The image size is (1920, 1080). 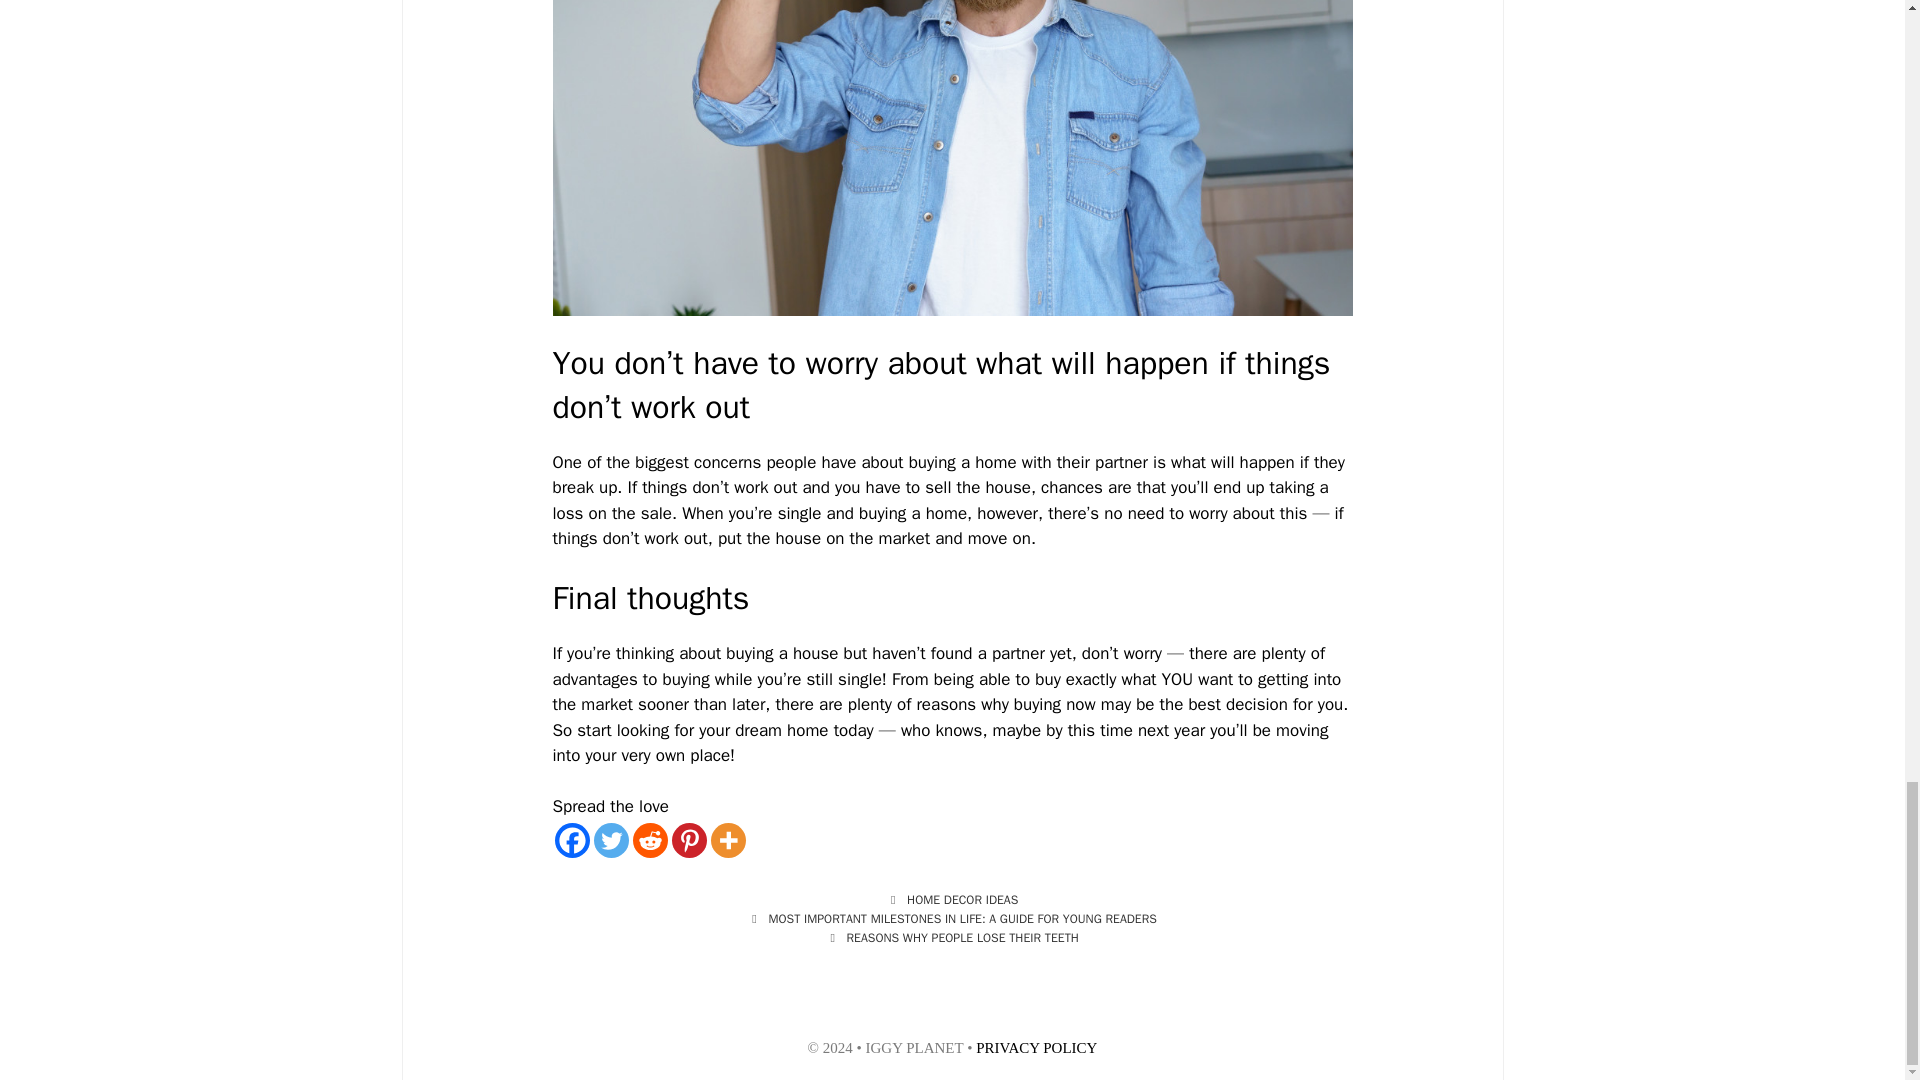 What do you see at coordinates (648, 840) in the screenshot?
I see `Reddit` at bounding box center [648, 840].